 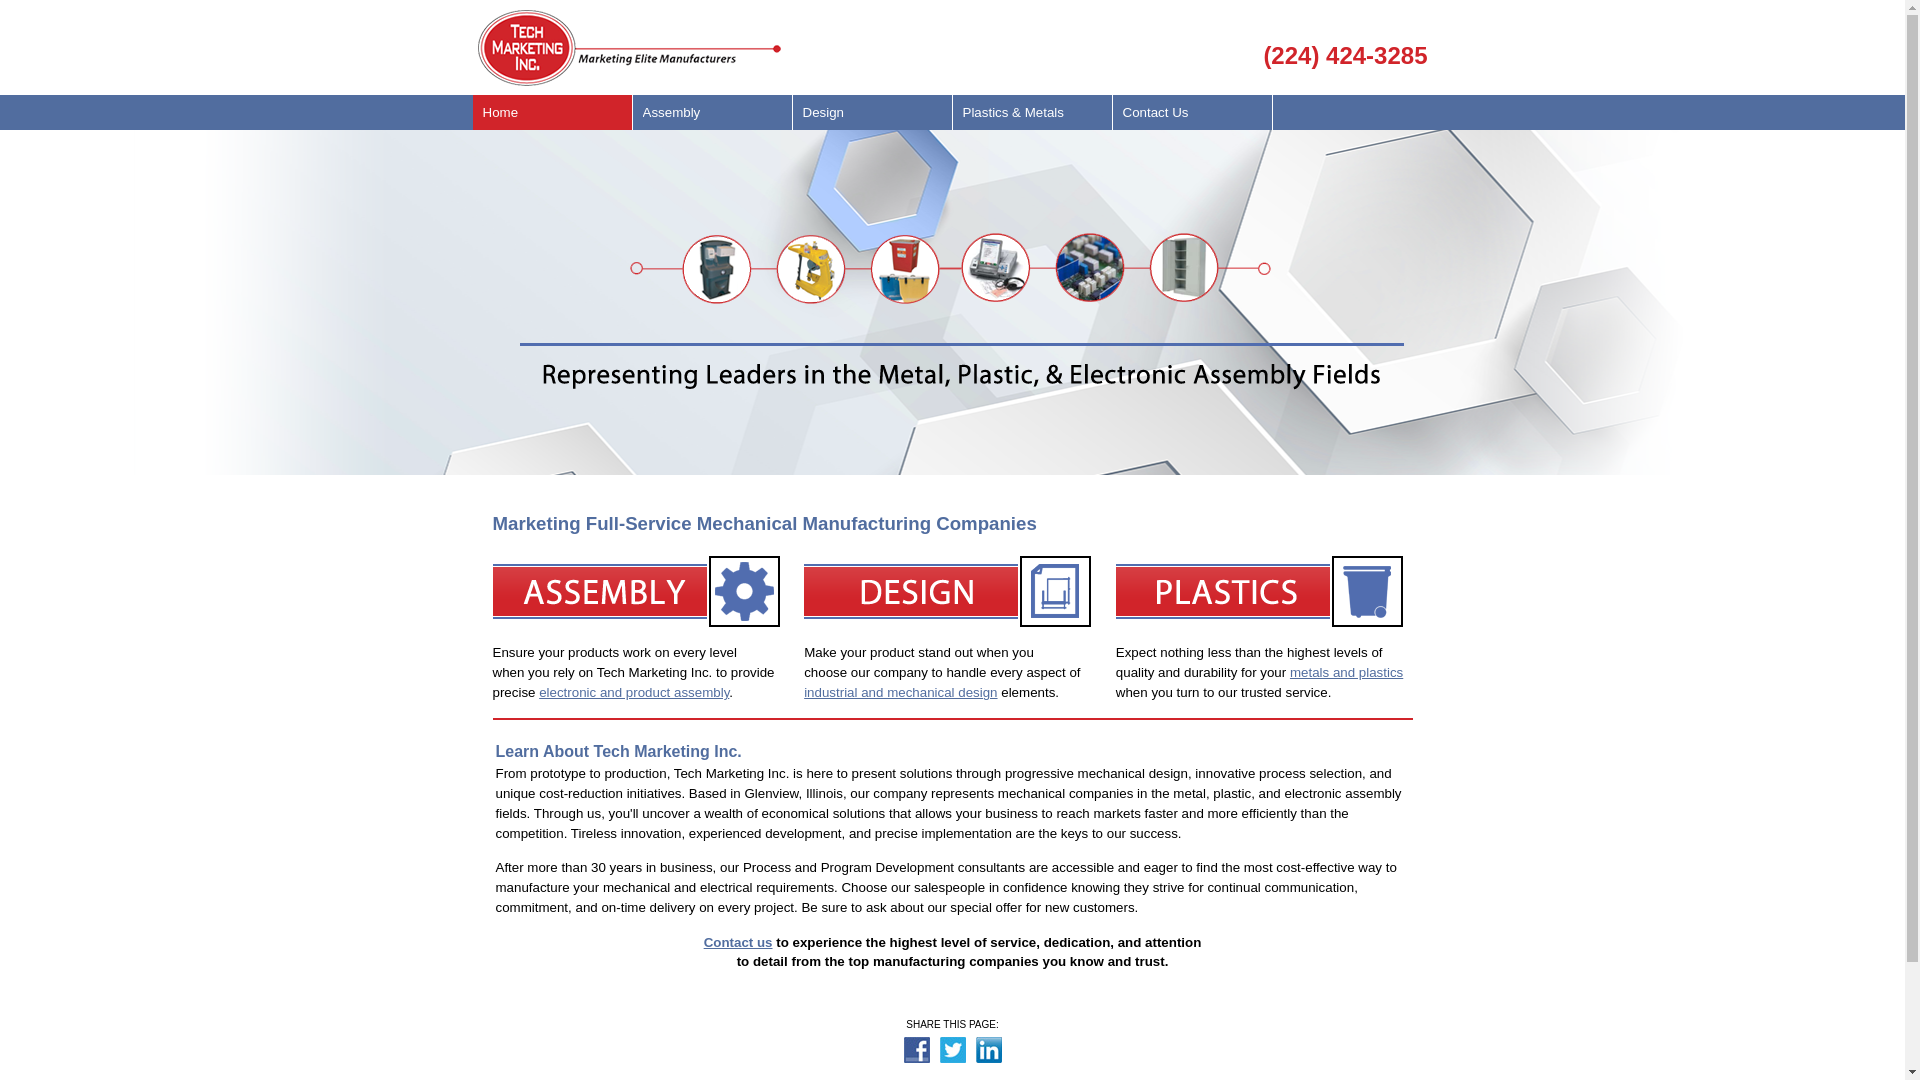 I want to click on Assembly, so click(x=712, y=112).